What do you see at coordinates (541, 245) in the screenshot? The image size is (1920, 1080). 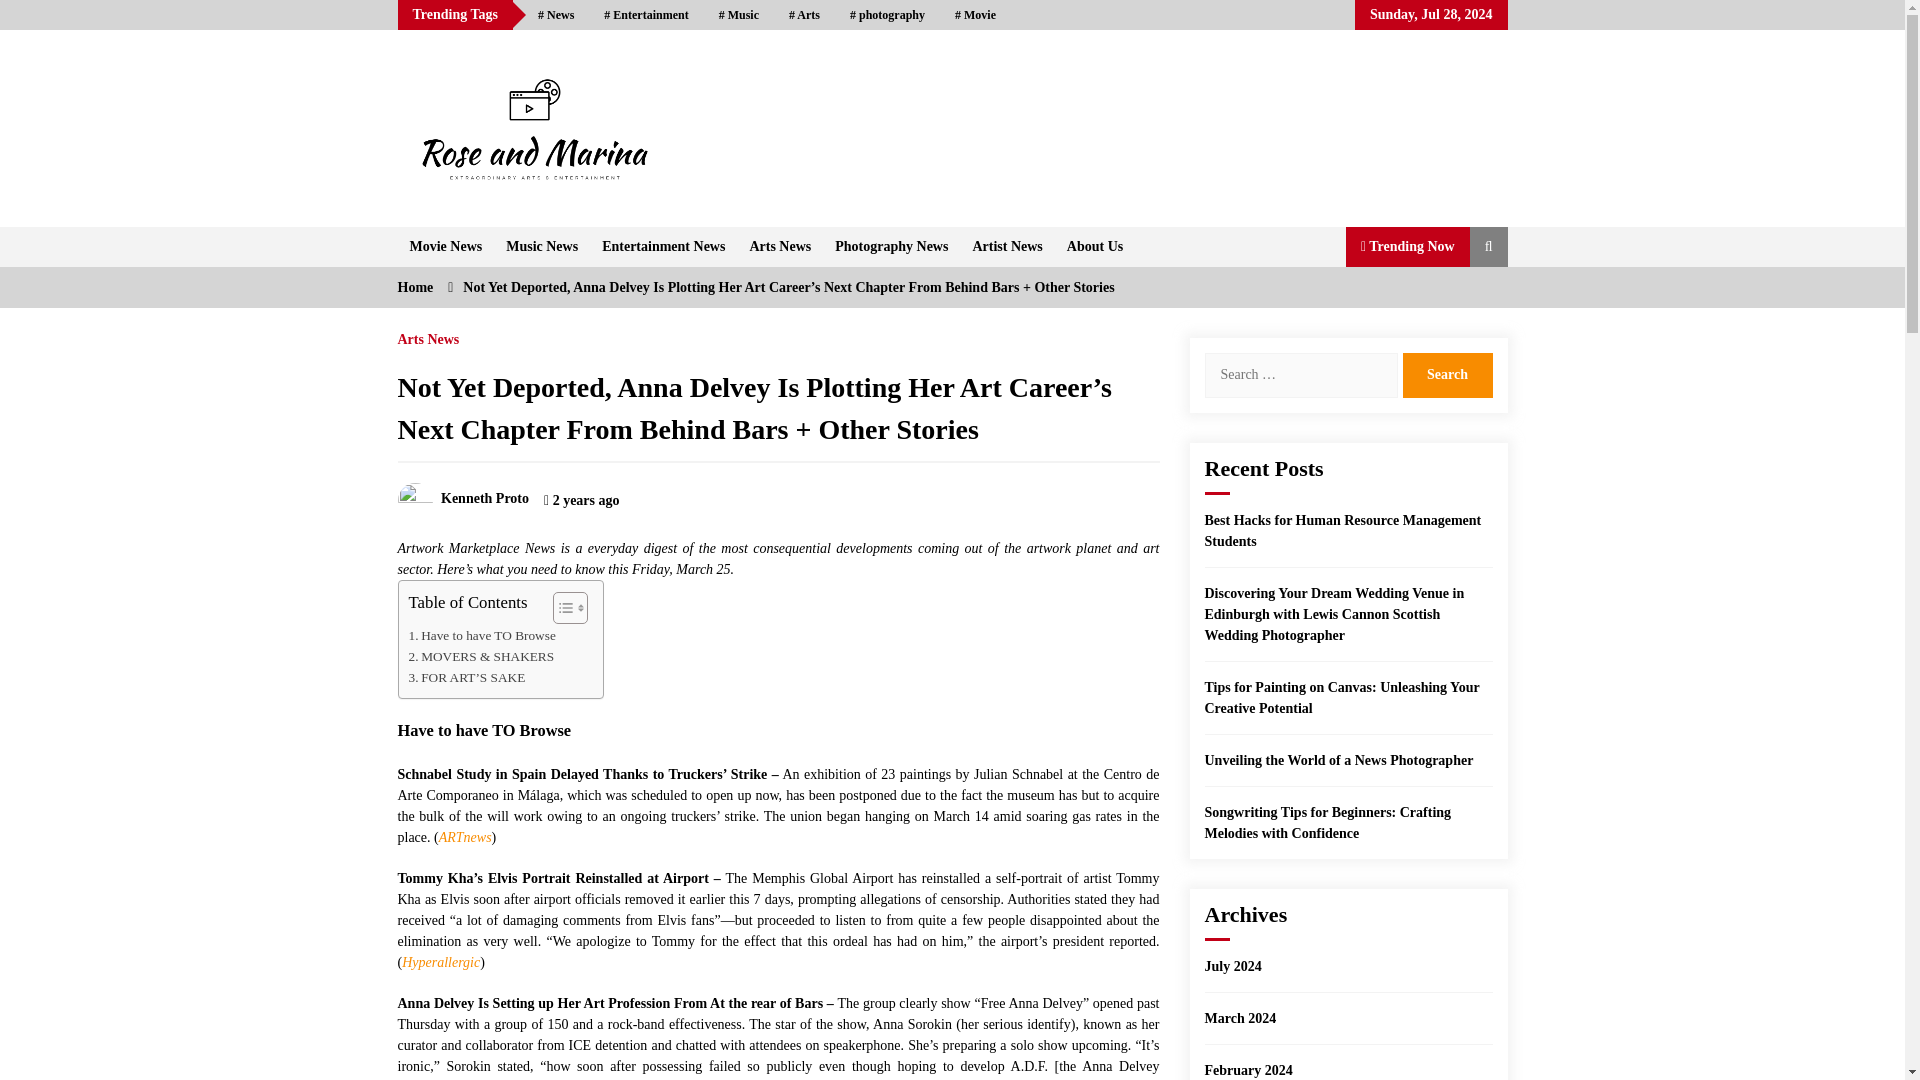 I see `Music News` at bounding box center [541, 245].